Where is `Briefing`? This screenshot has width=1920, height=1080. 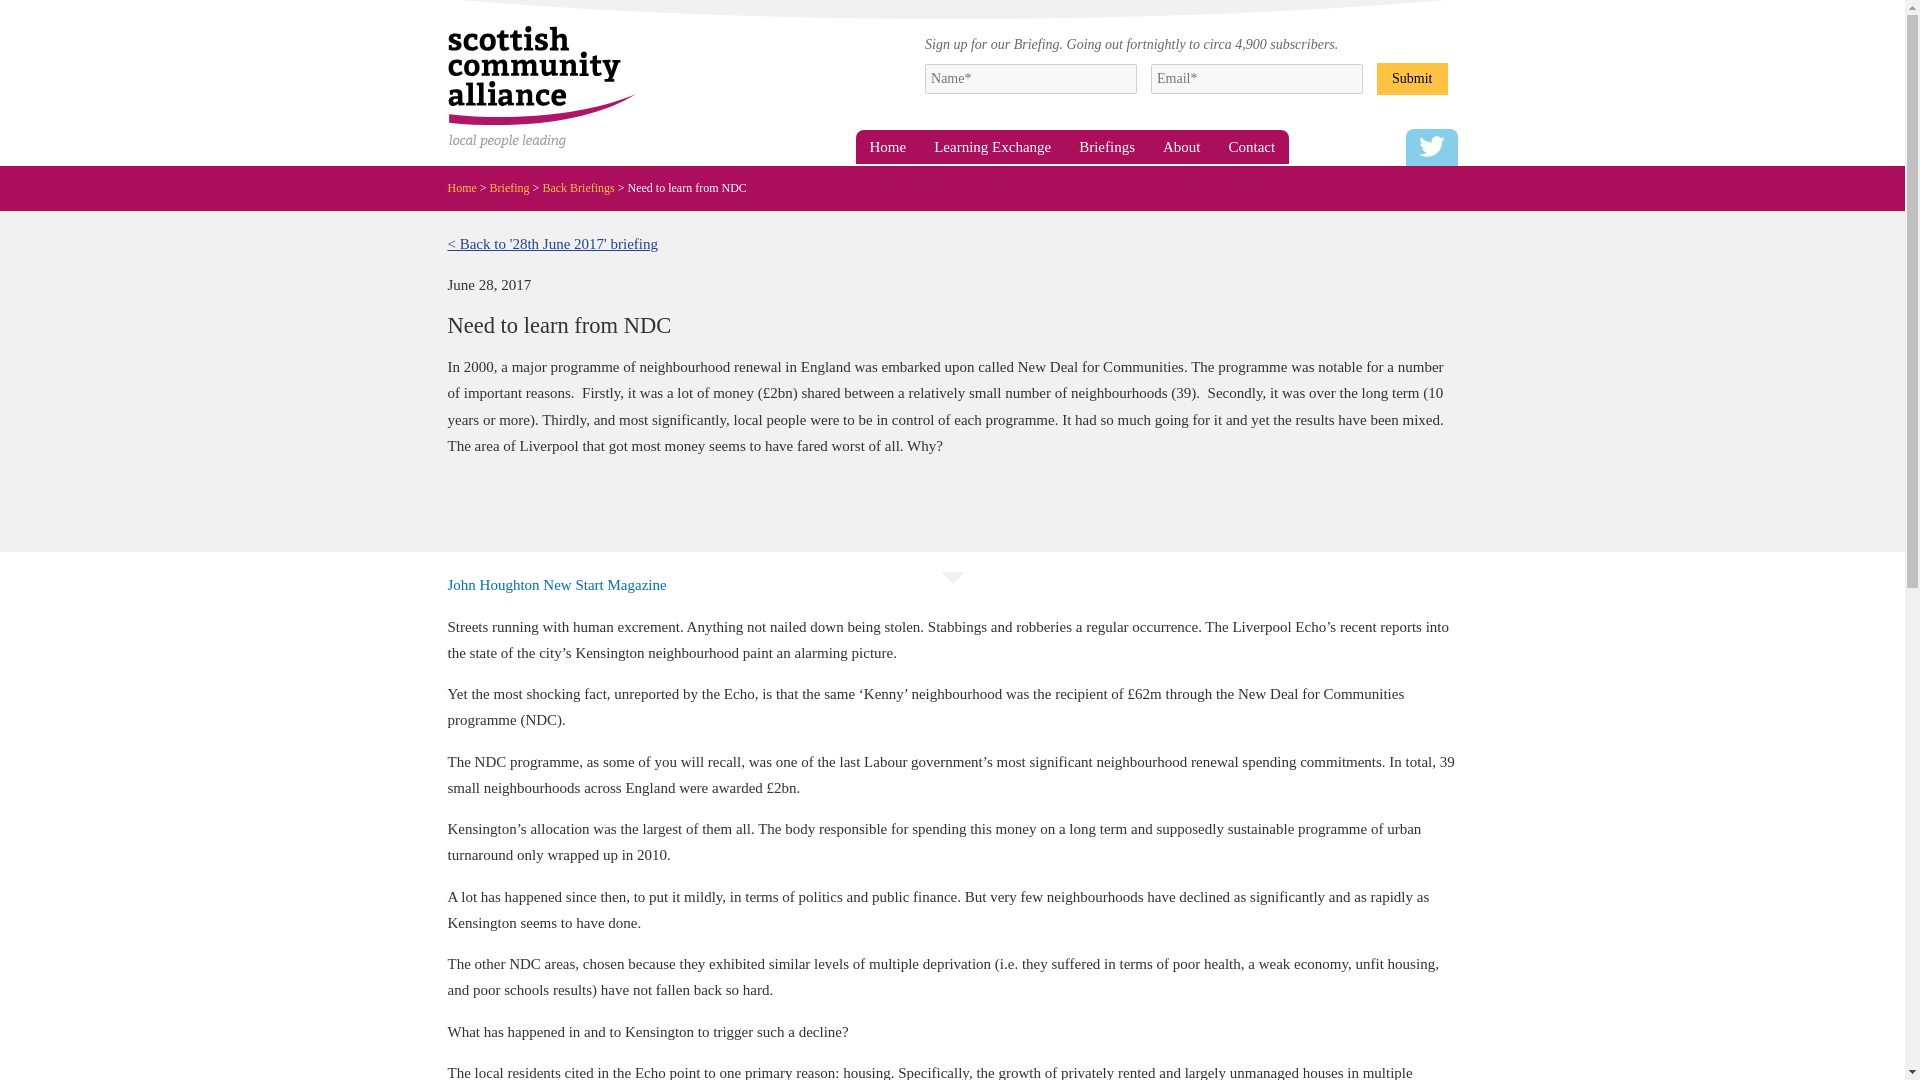
Briefing is located at coordinates (516, 187).